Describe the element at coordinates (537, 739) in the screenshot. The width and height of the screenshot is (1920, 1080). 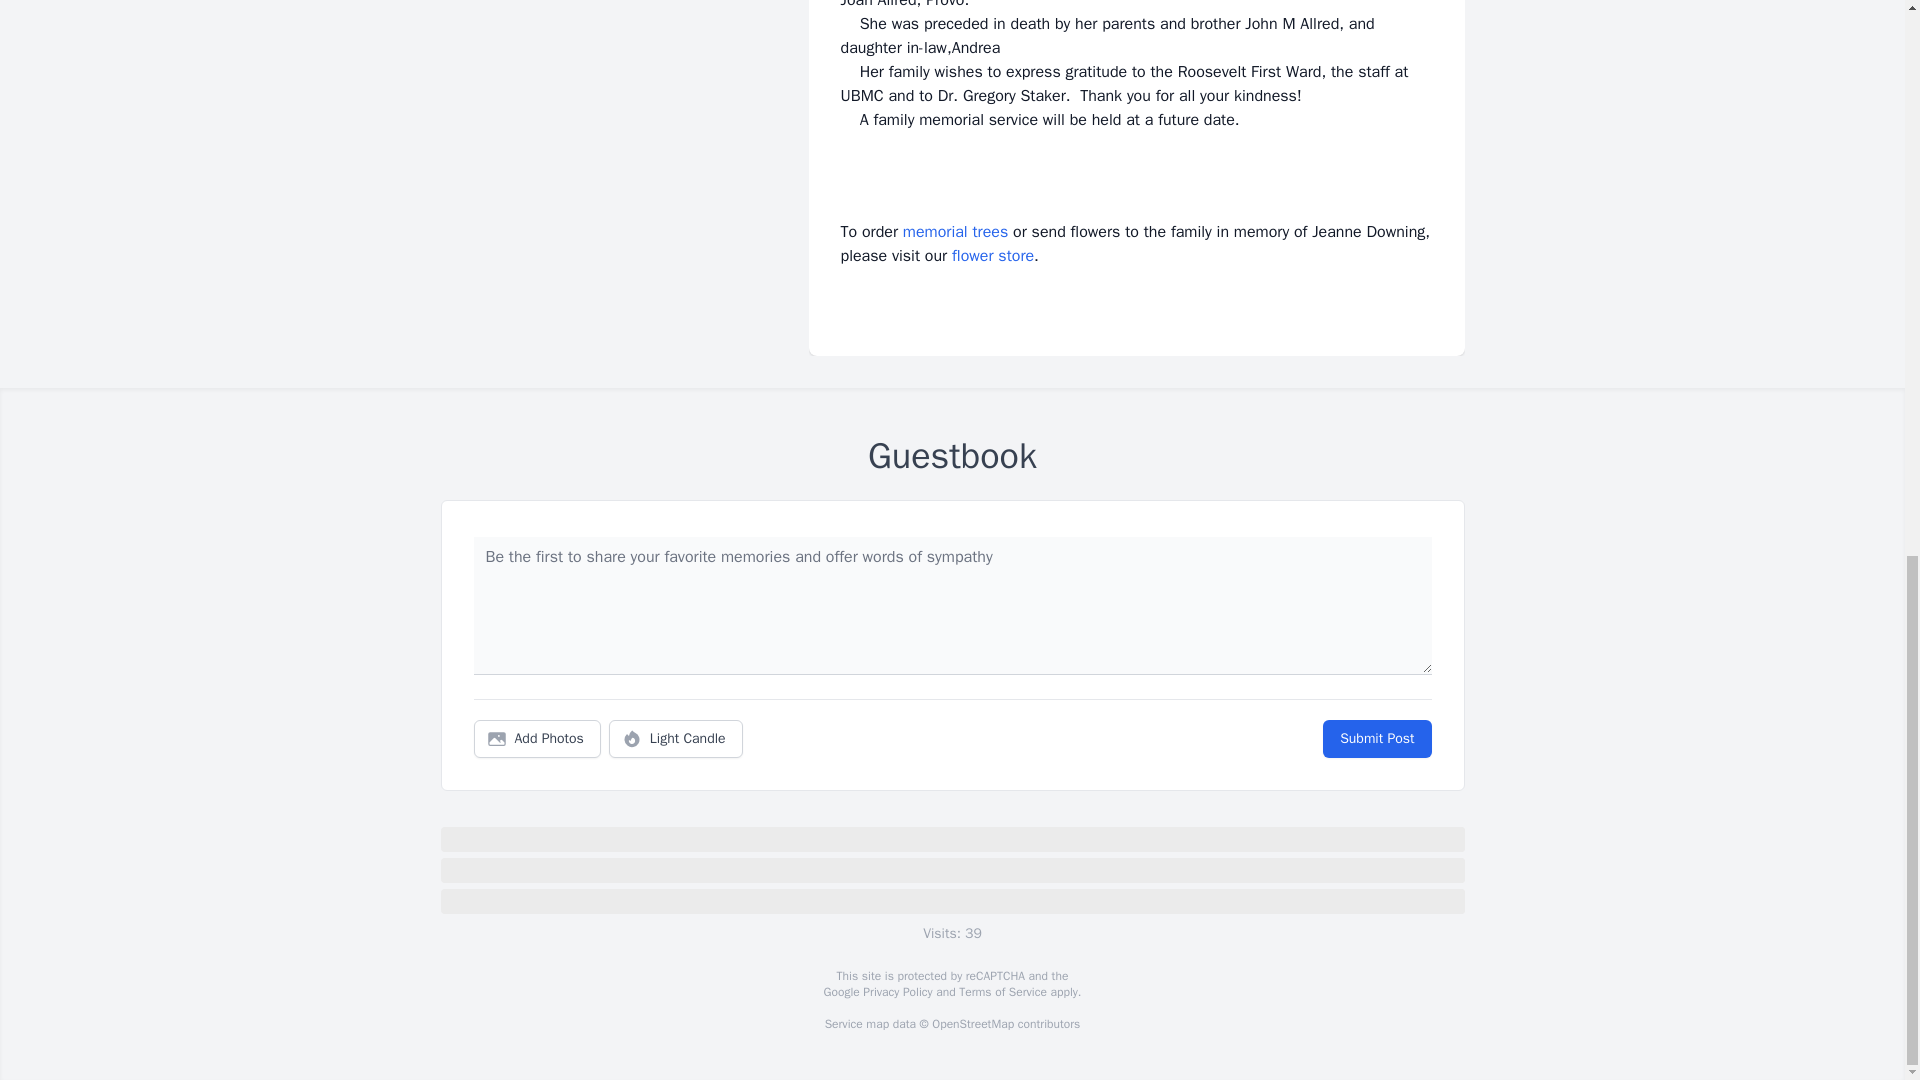
I see `Add Photos` at that location.